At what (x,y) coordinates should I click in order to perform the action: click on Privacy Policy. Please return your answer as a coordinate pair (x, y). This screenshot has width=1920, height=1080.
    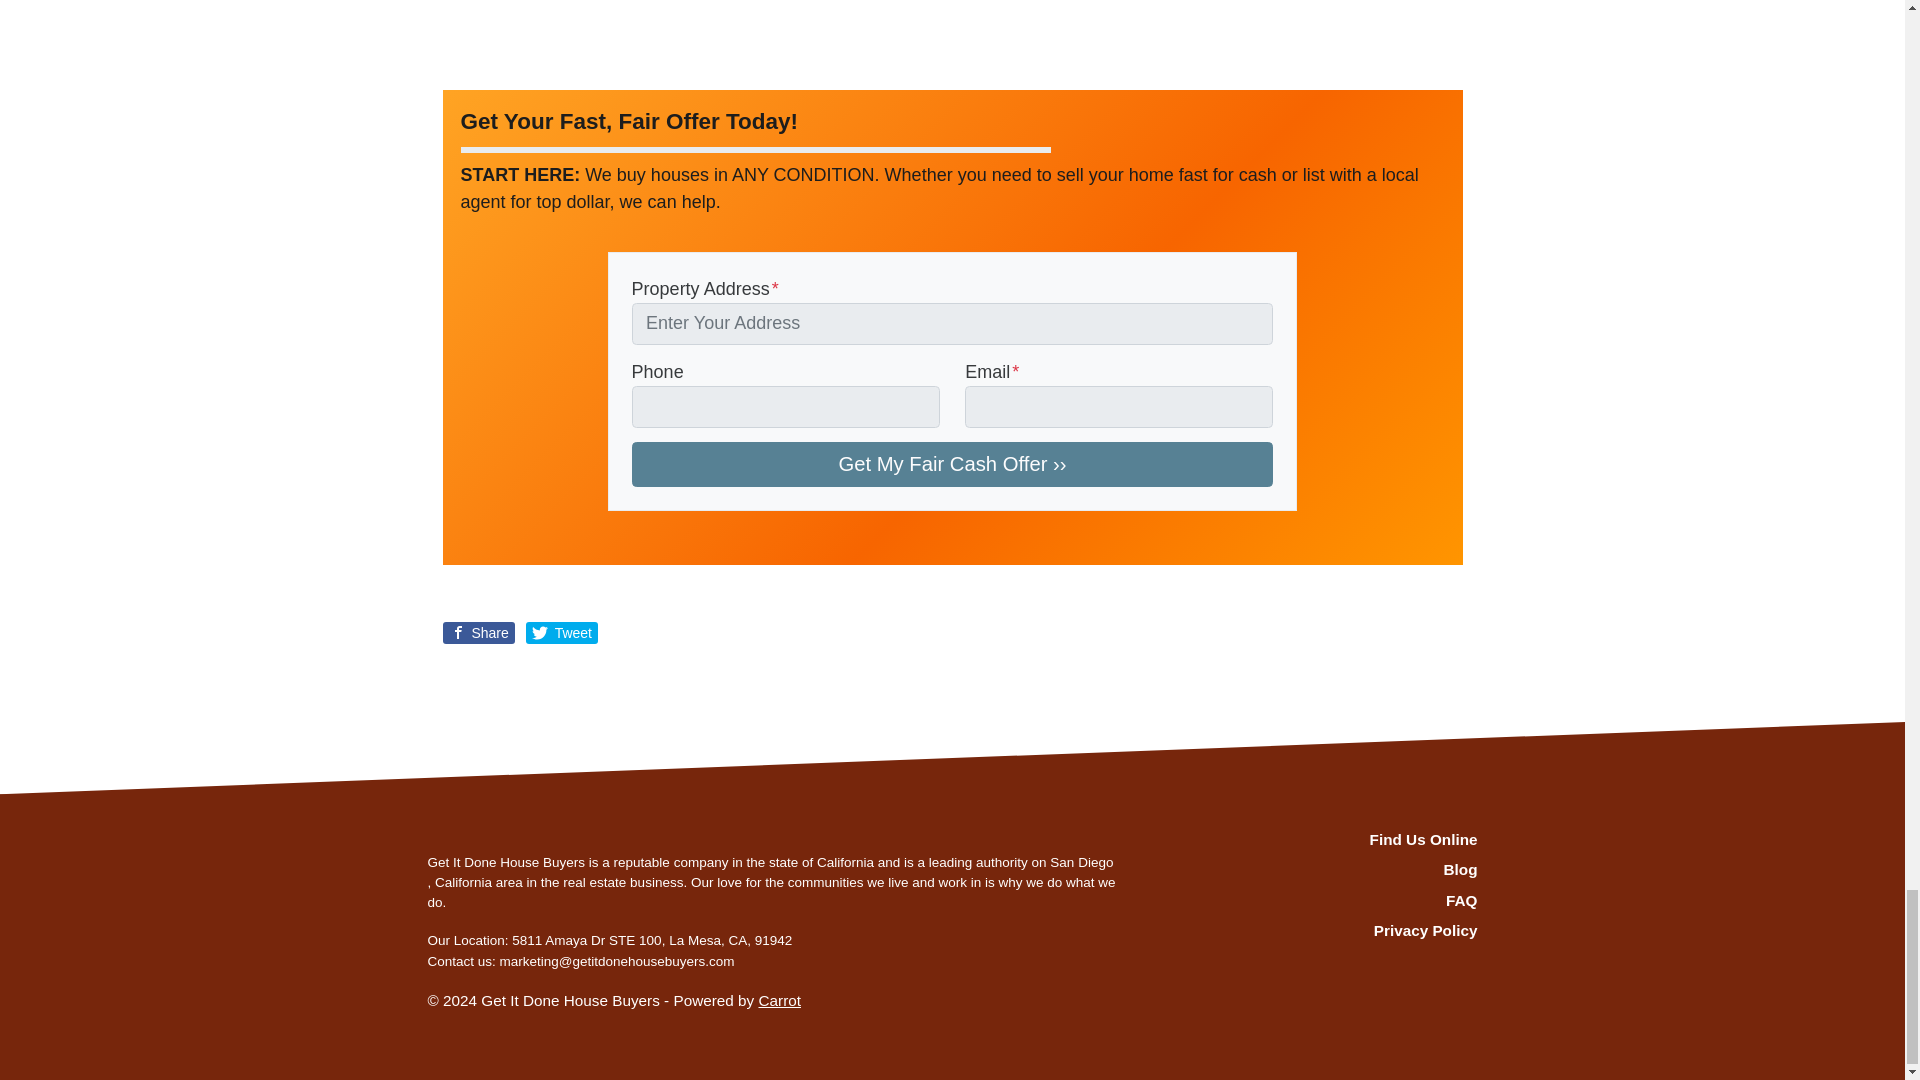
    Looking at the image, I should click on (1313, 930).